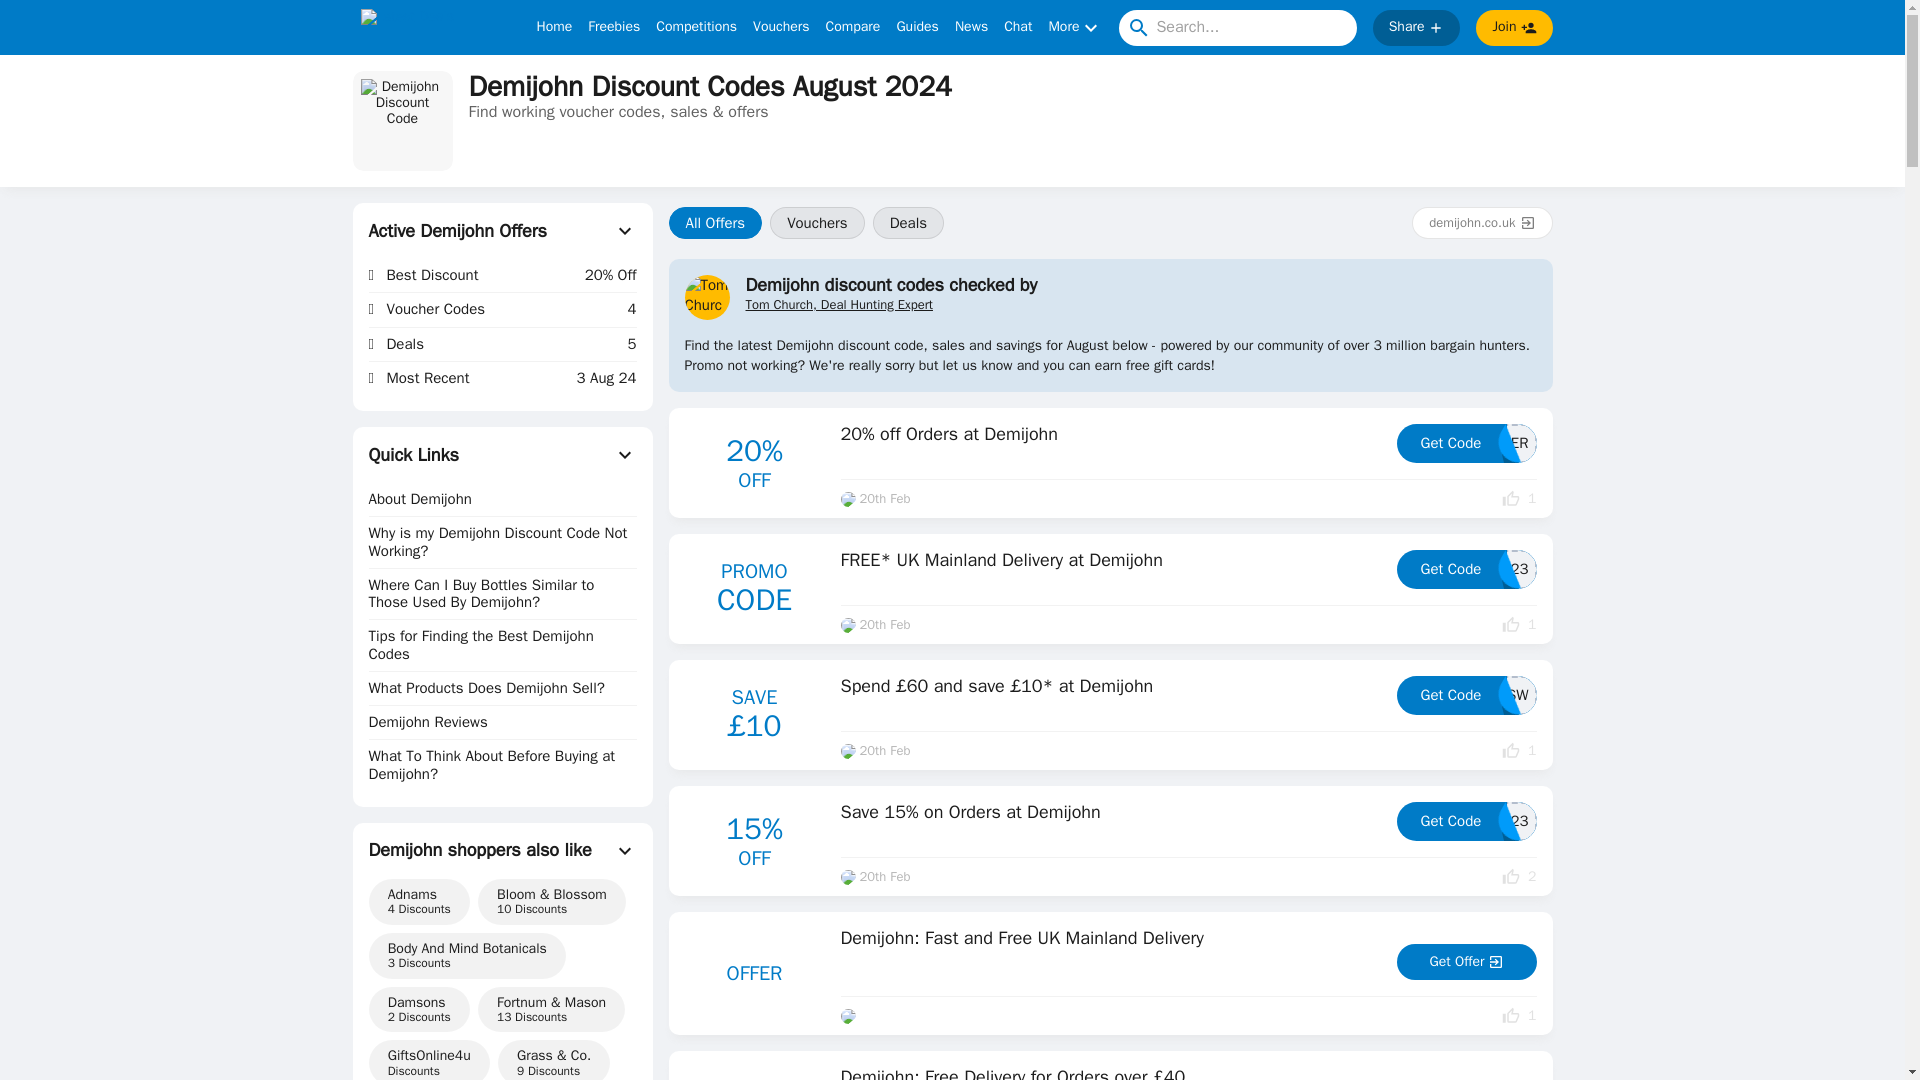 Image resolution: width=1920 pixels, height=1080 pixels. I want to click on 1, so click(1518, 624).